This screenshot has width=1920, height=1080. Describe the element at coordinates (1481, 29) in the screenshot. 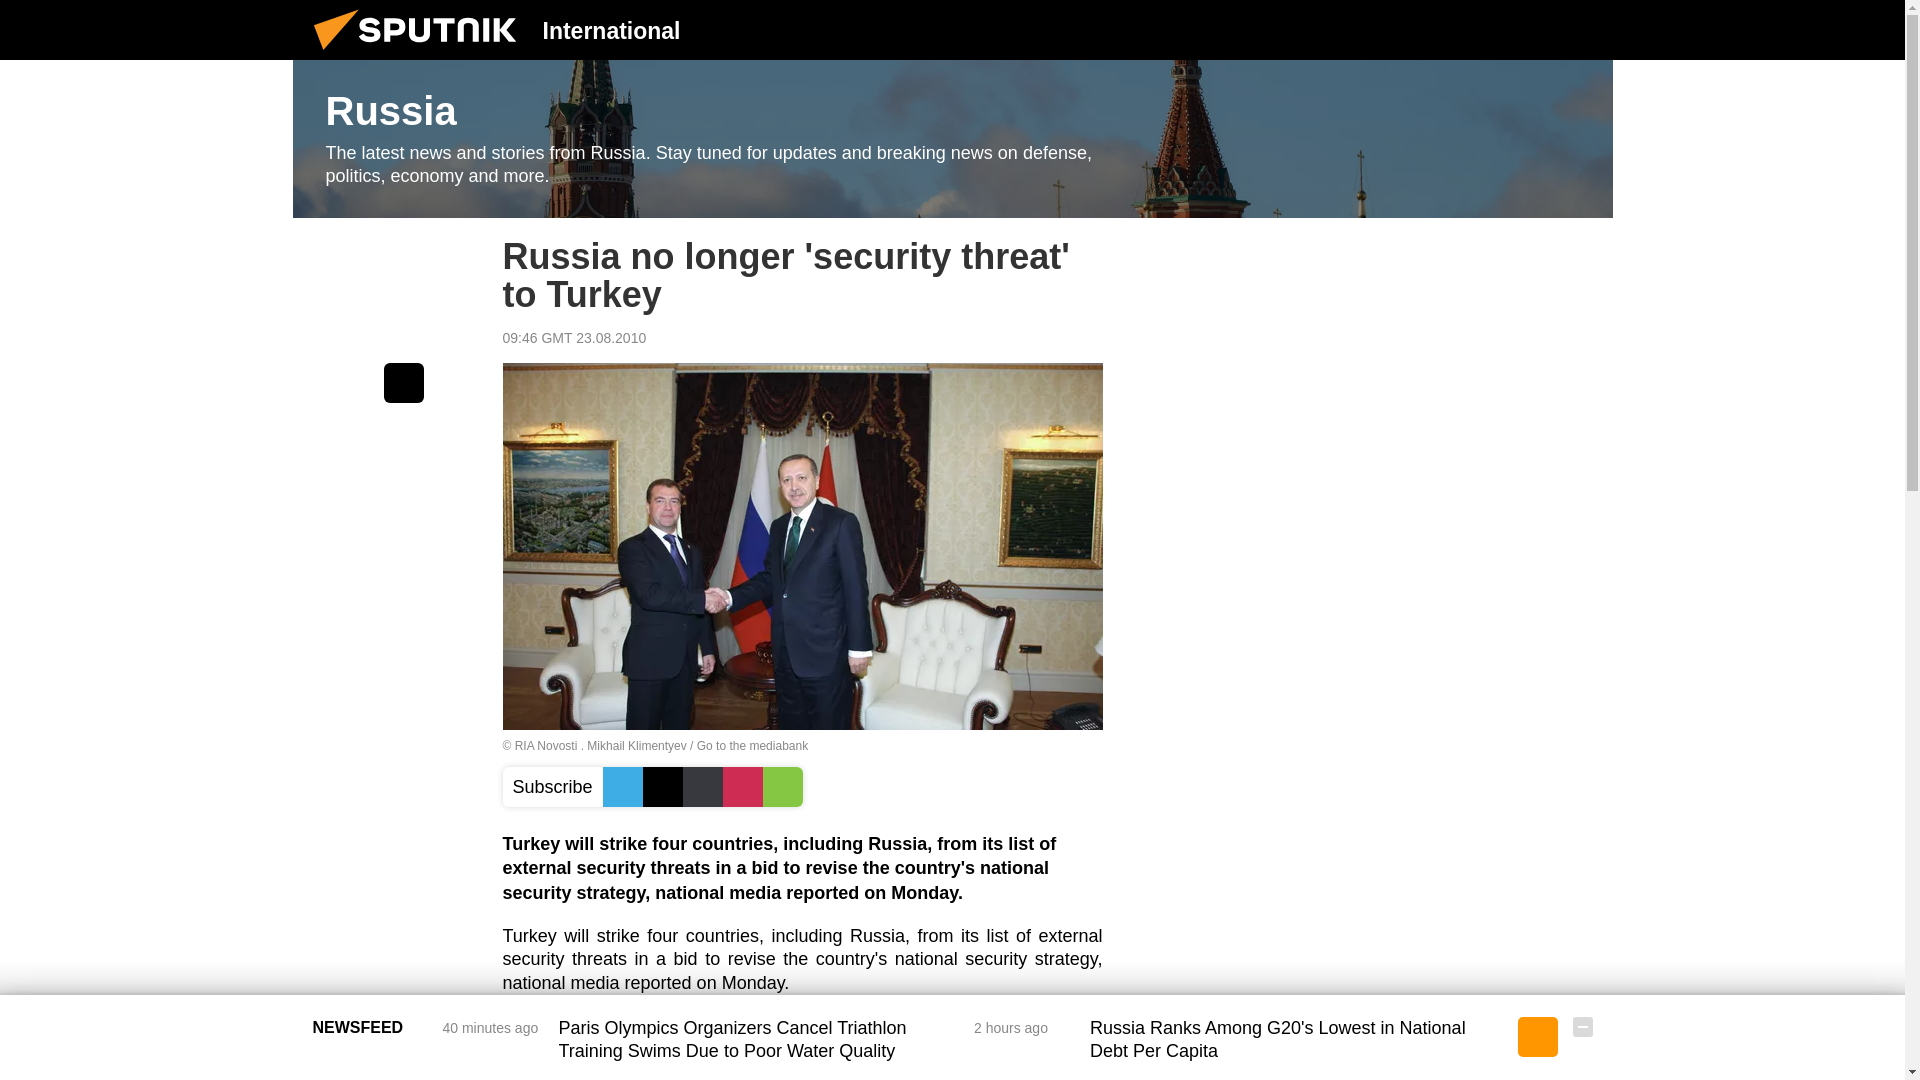

I see `Authorization` at that location.